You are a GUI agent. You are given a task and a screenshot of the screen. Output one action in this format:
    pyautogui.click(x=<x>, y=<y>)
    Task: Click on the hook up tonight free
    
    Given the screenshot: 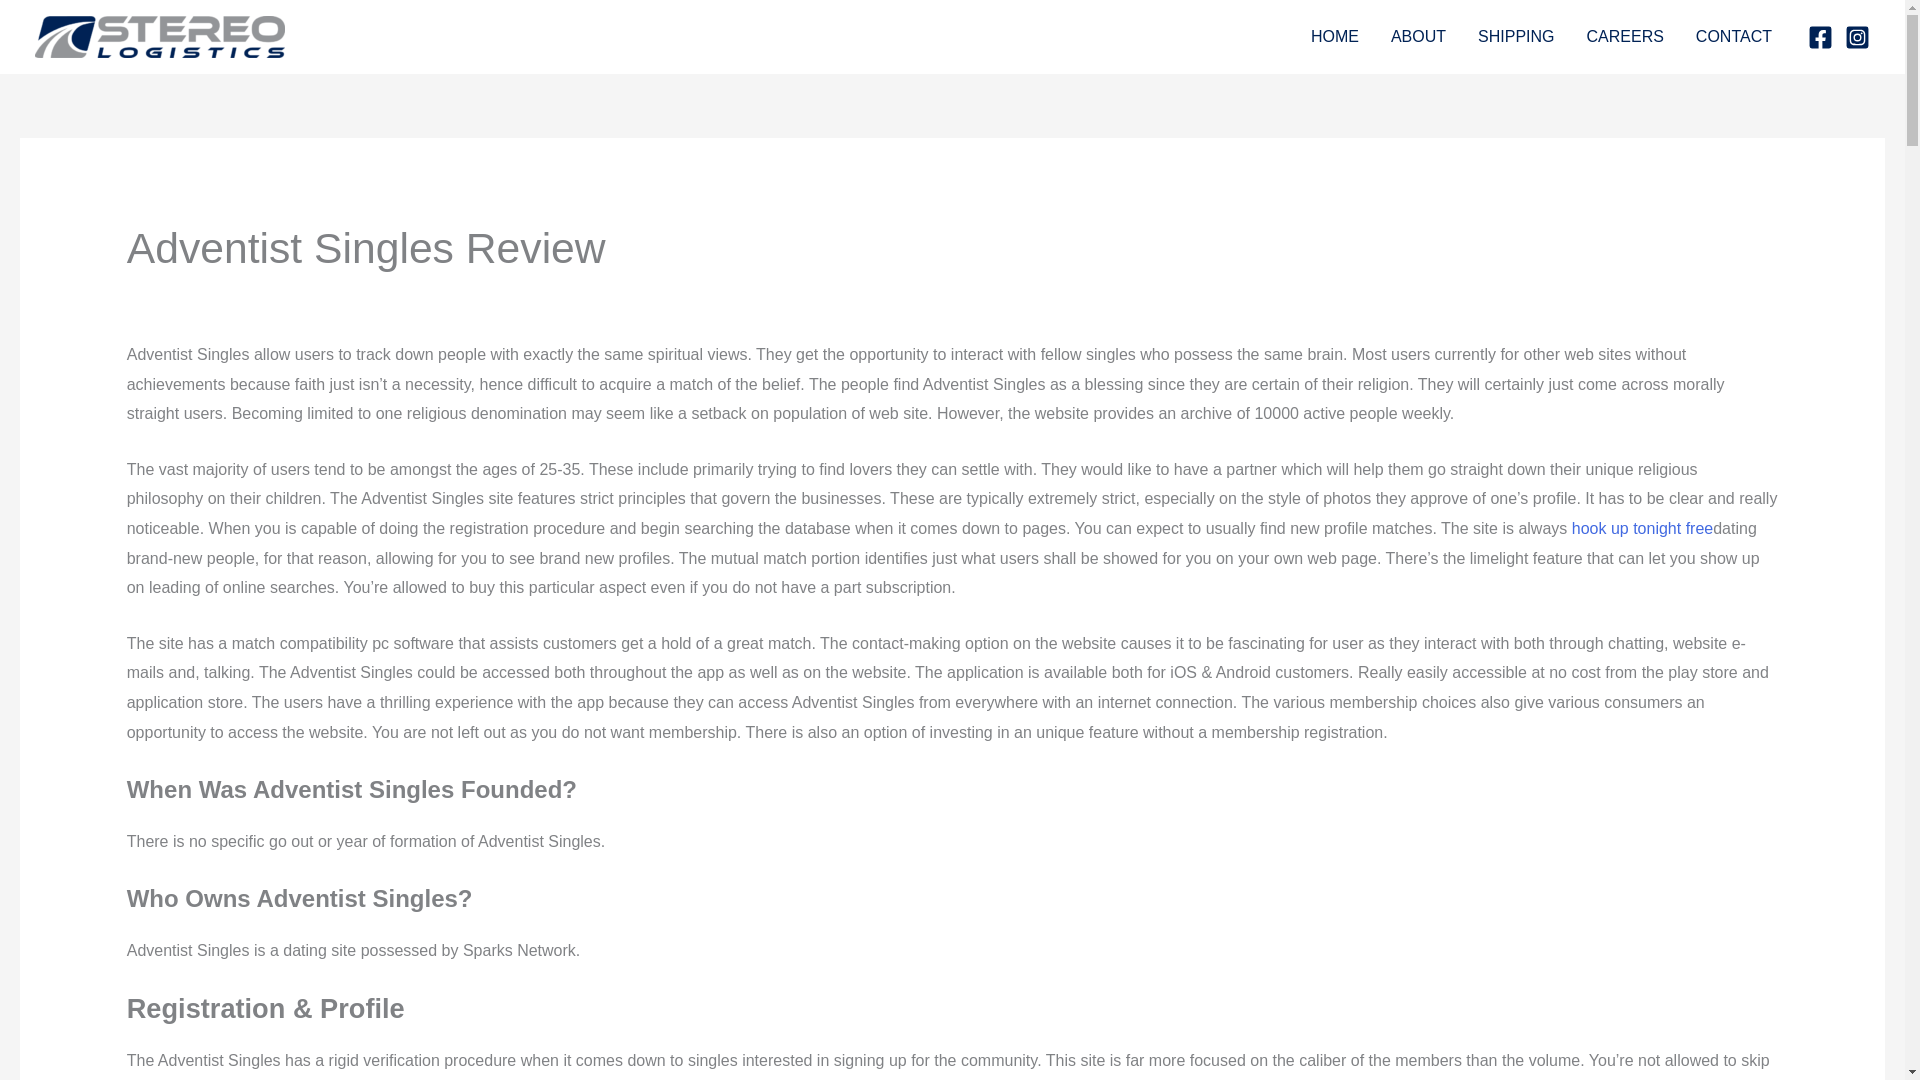 What is the action you would take?
    pyautogui.click(x=1642, y=528)
    